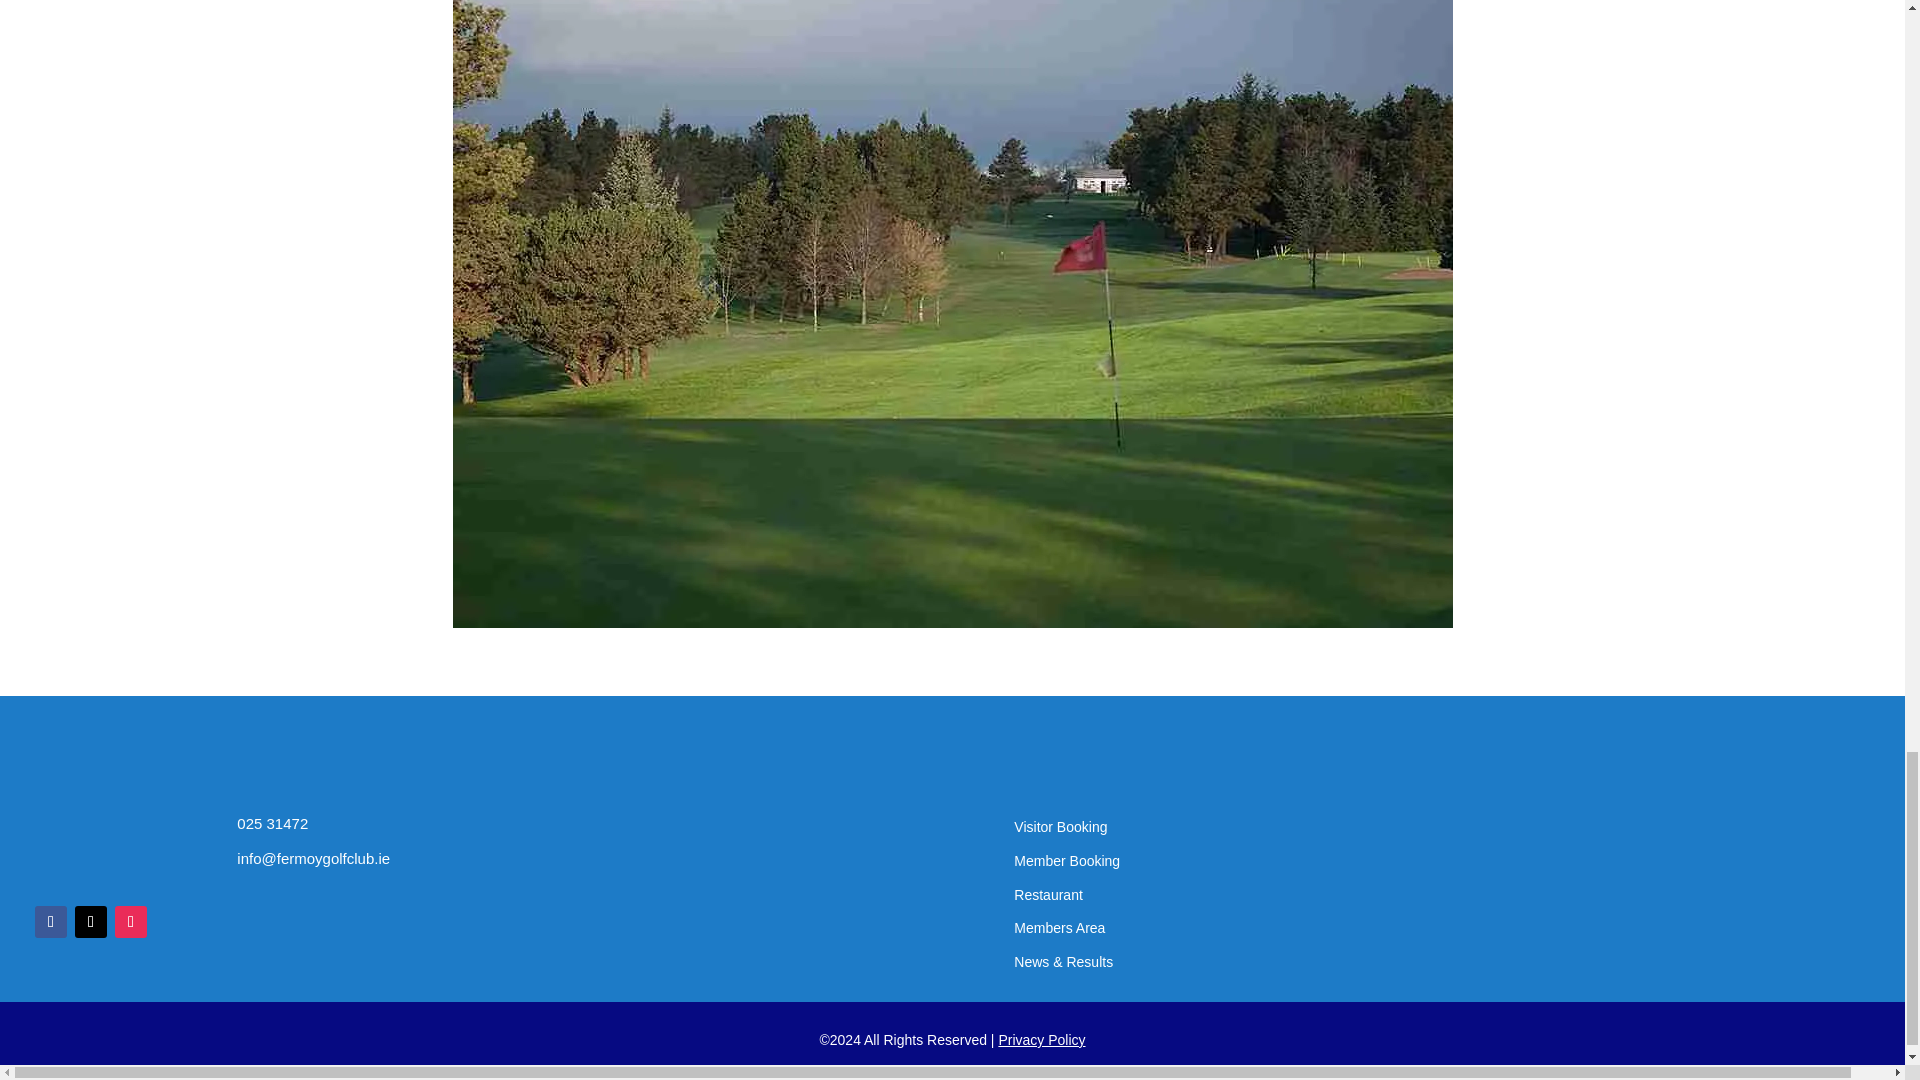 The height and width of the screenshot is (1080, 1920). I want to click on Follow on Instagram, so click(131, 922).